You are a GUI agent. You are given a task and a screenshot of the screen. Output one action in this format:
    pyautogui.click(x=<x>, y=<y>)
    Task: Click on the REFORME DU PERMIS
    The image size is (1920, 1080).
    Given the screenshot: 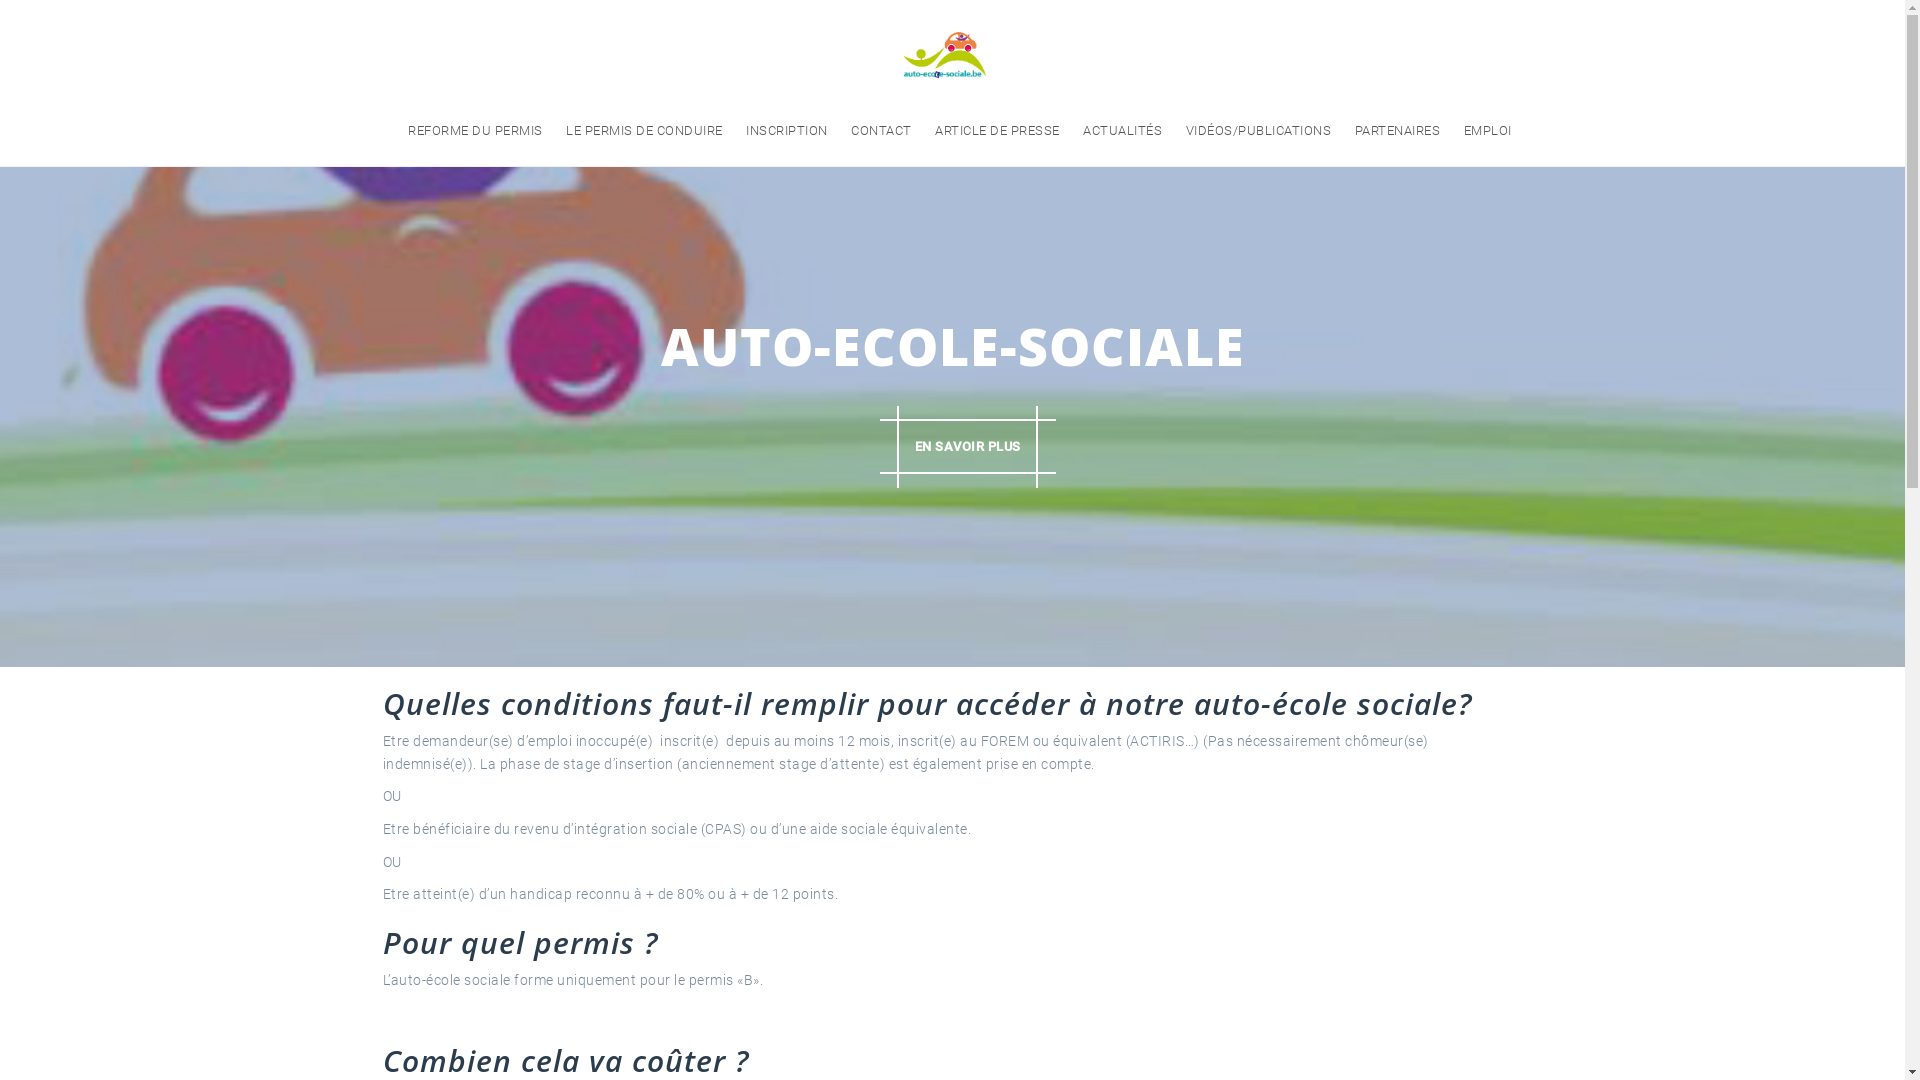 What is the action you would take?
    pyautogui.click(x=476, y=130)
    